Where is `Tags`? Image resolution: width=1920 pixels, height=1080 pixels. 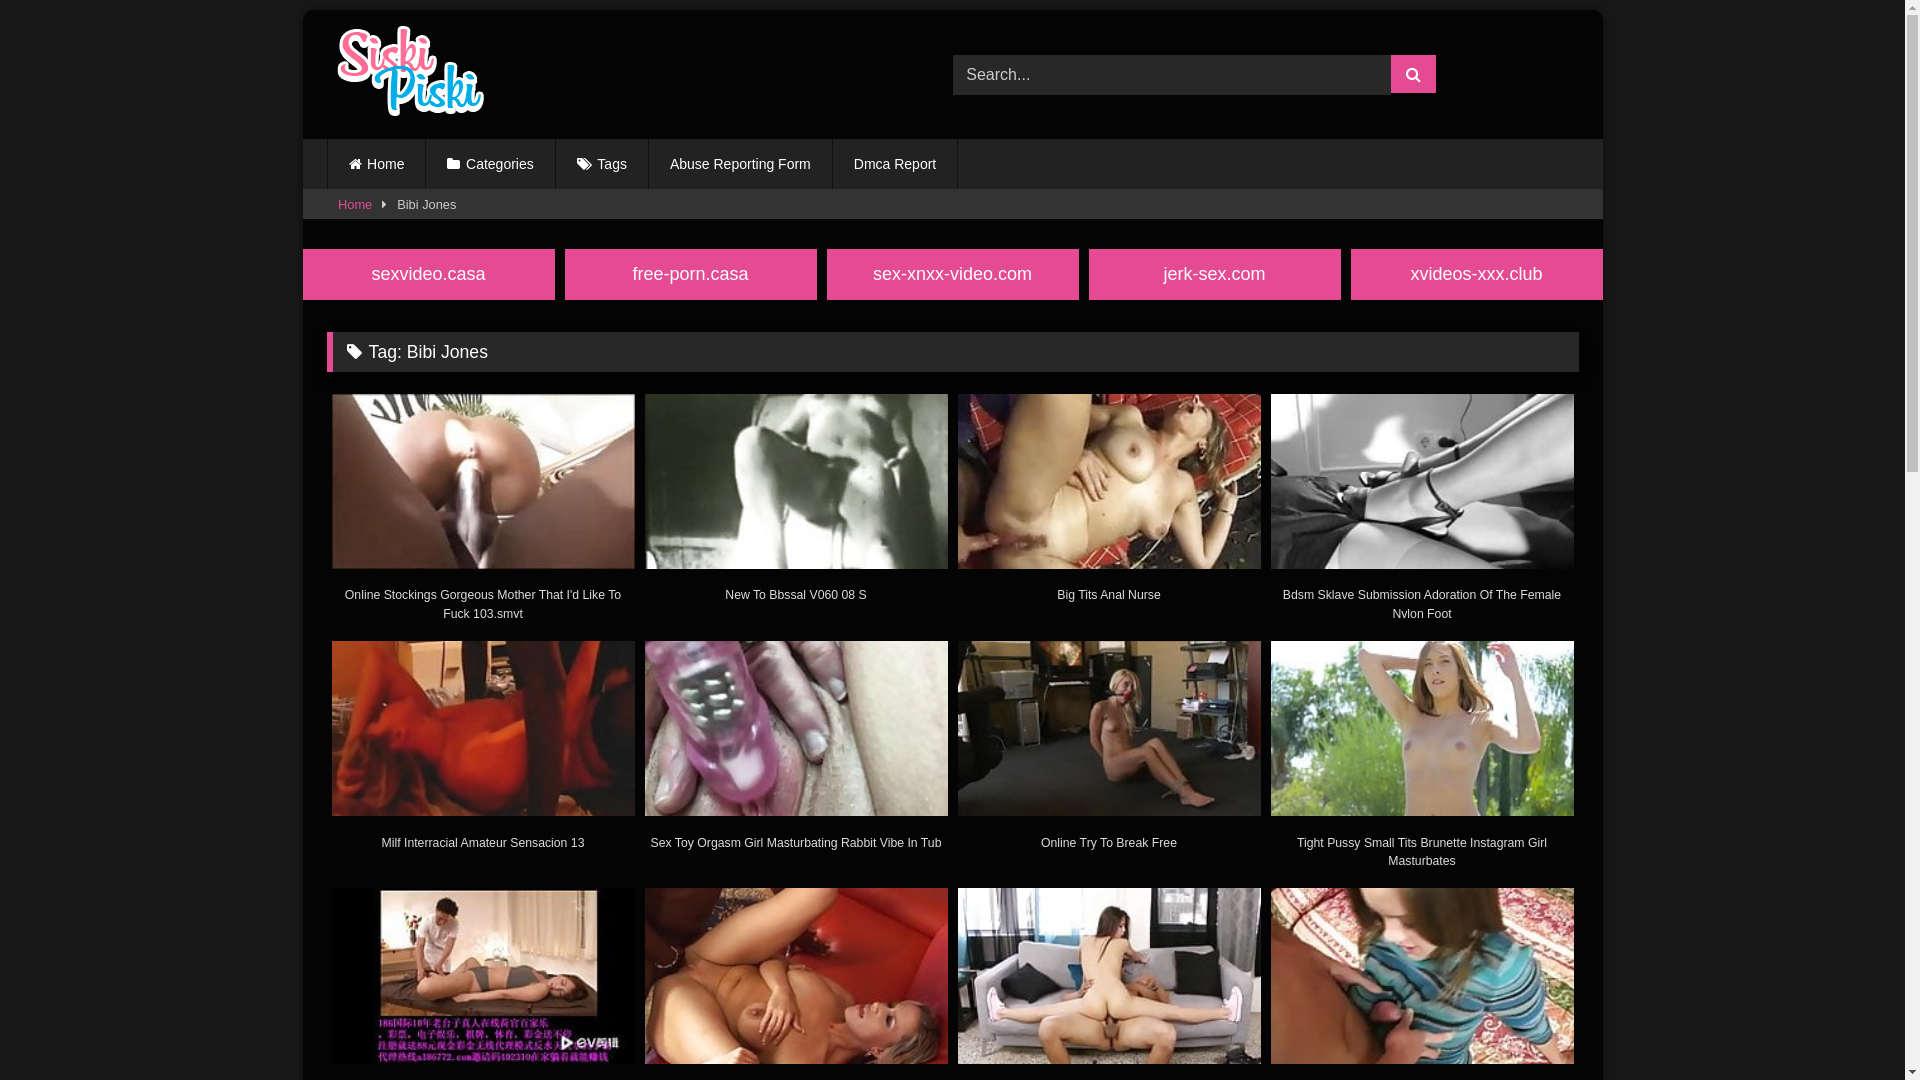
Tags is located at coordinates (602, 164).